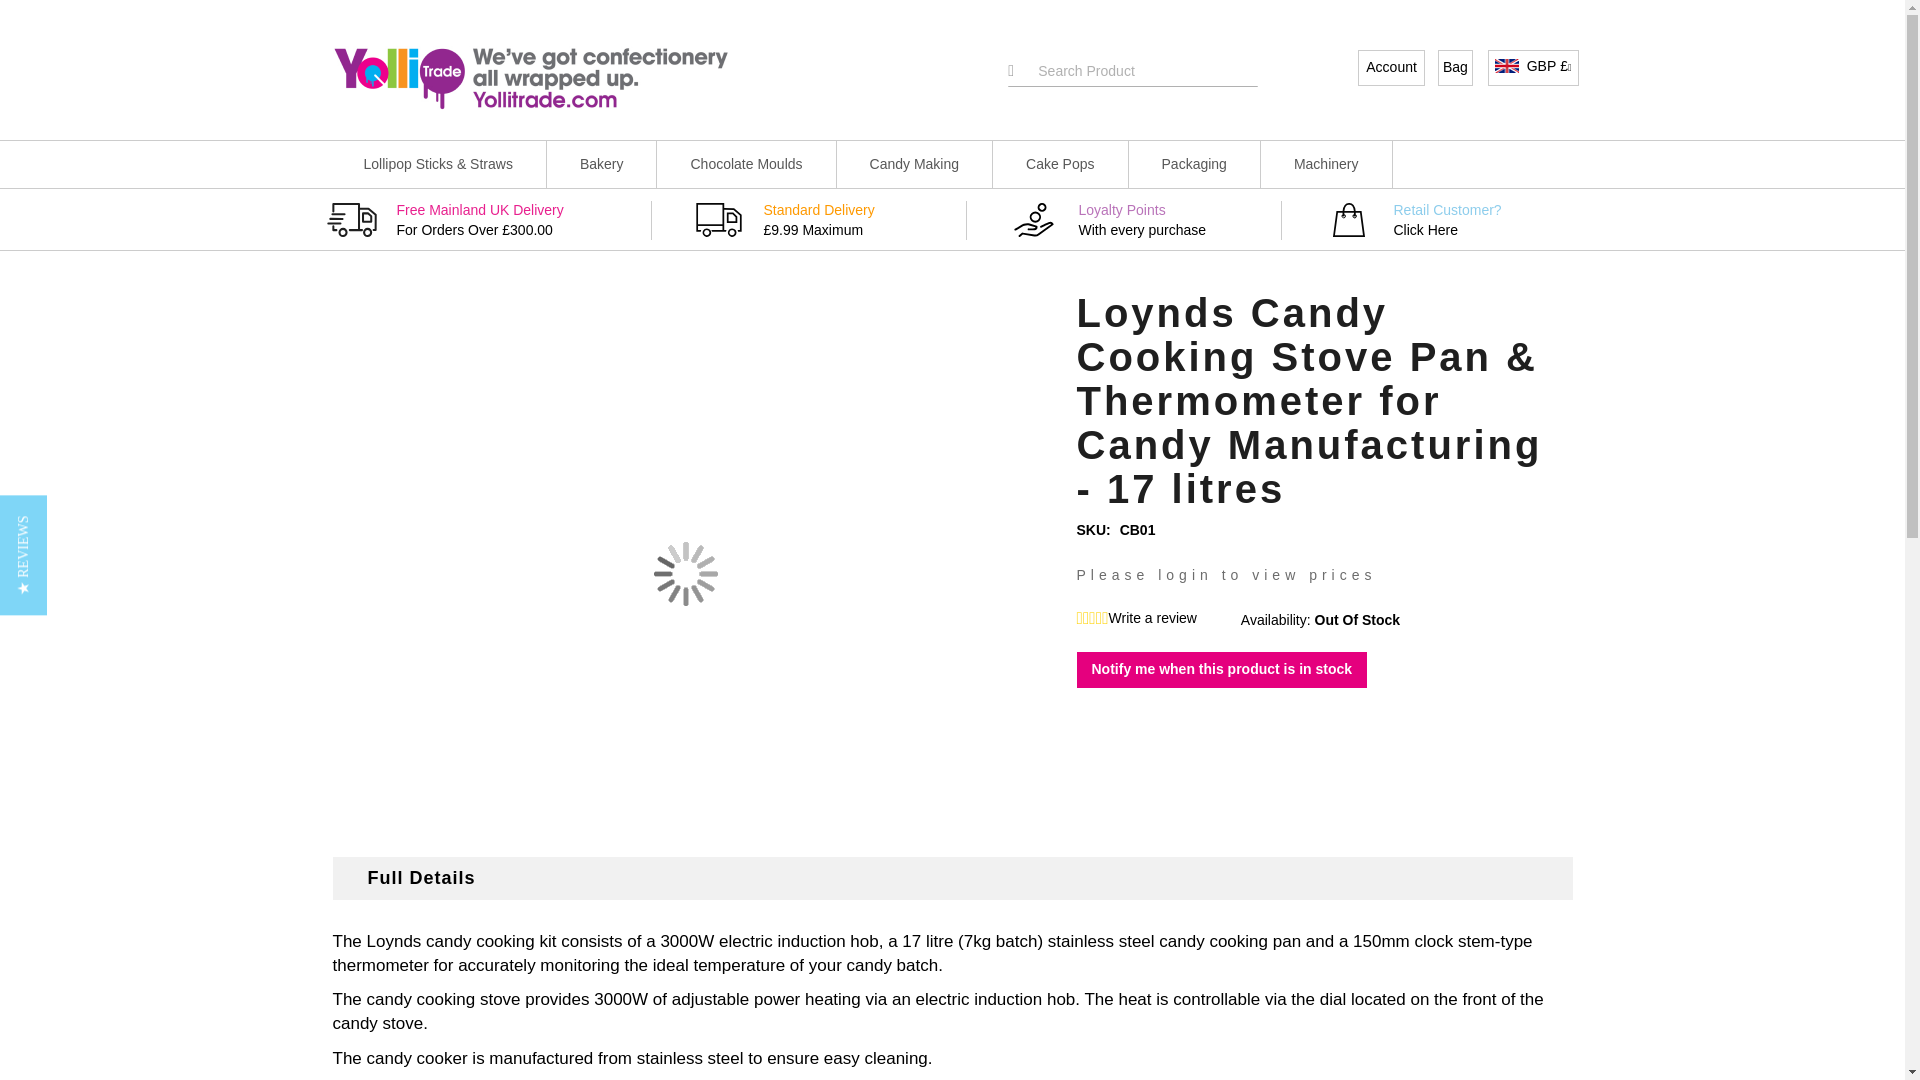 The height and width of the screenshot is (1080, 1920). Describe the element at coordinates (1390, 66) in the screenshot. I see `Account` at that location.